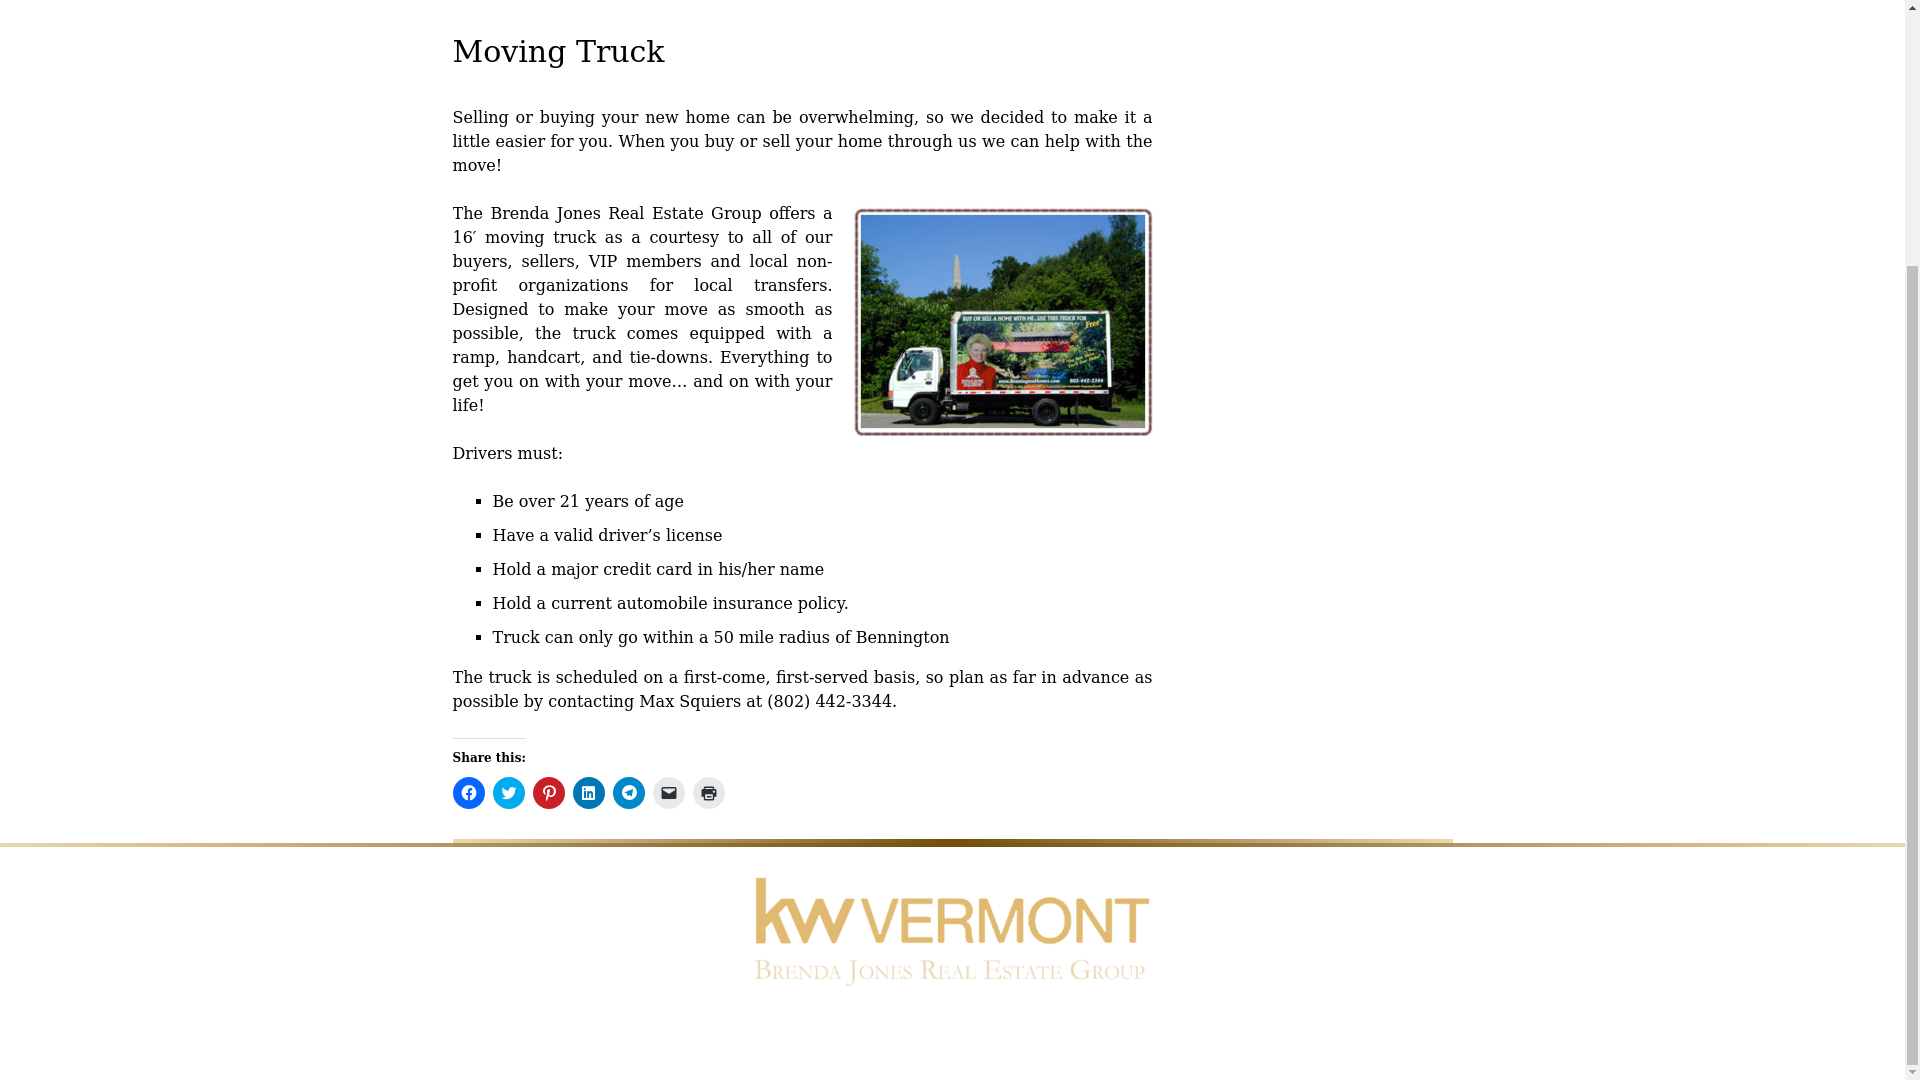 This screenshot has width=1920, height=1080. What do you see at coordinates (508, 792) in the screenshot?
I see `Click to share on Twitter` at bounding box center [508, 792].